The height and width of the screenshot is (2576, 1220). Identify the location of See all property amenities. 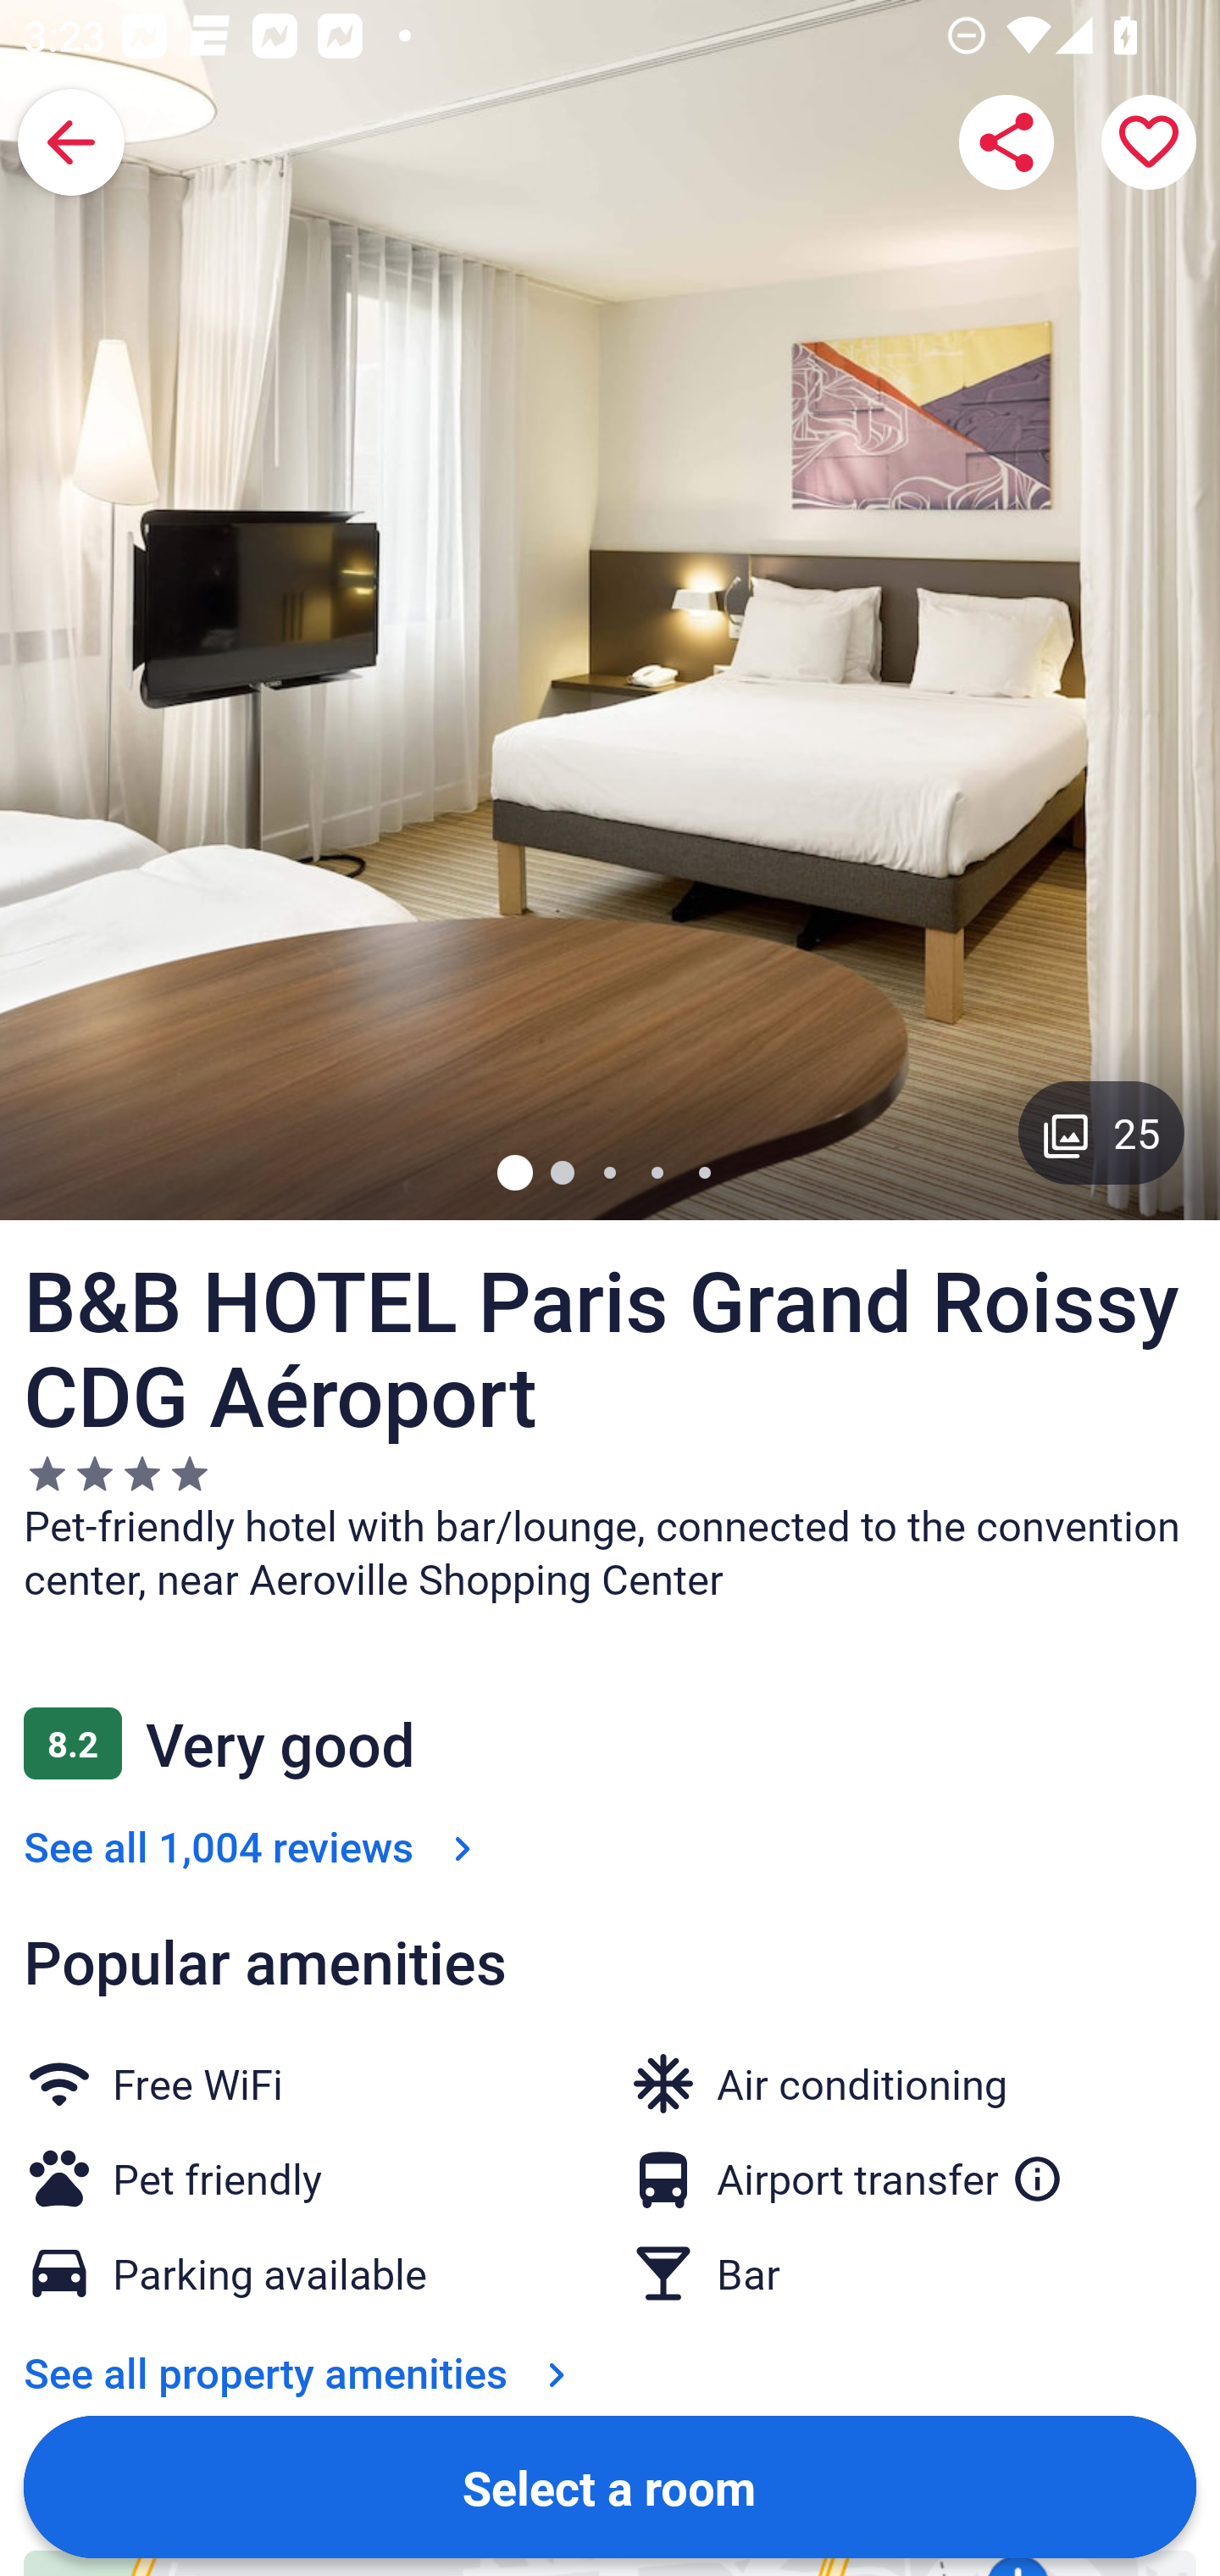
(302, 2372).